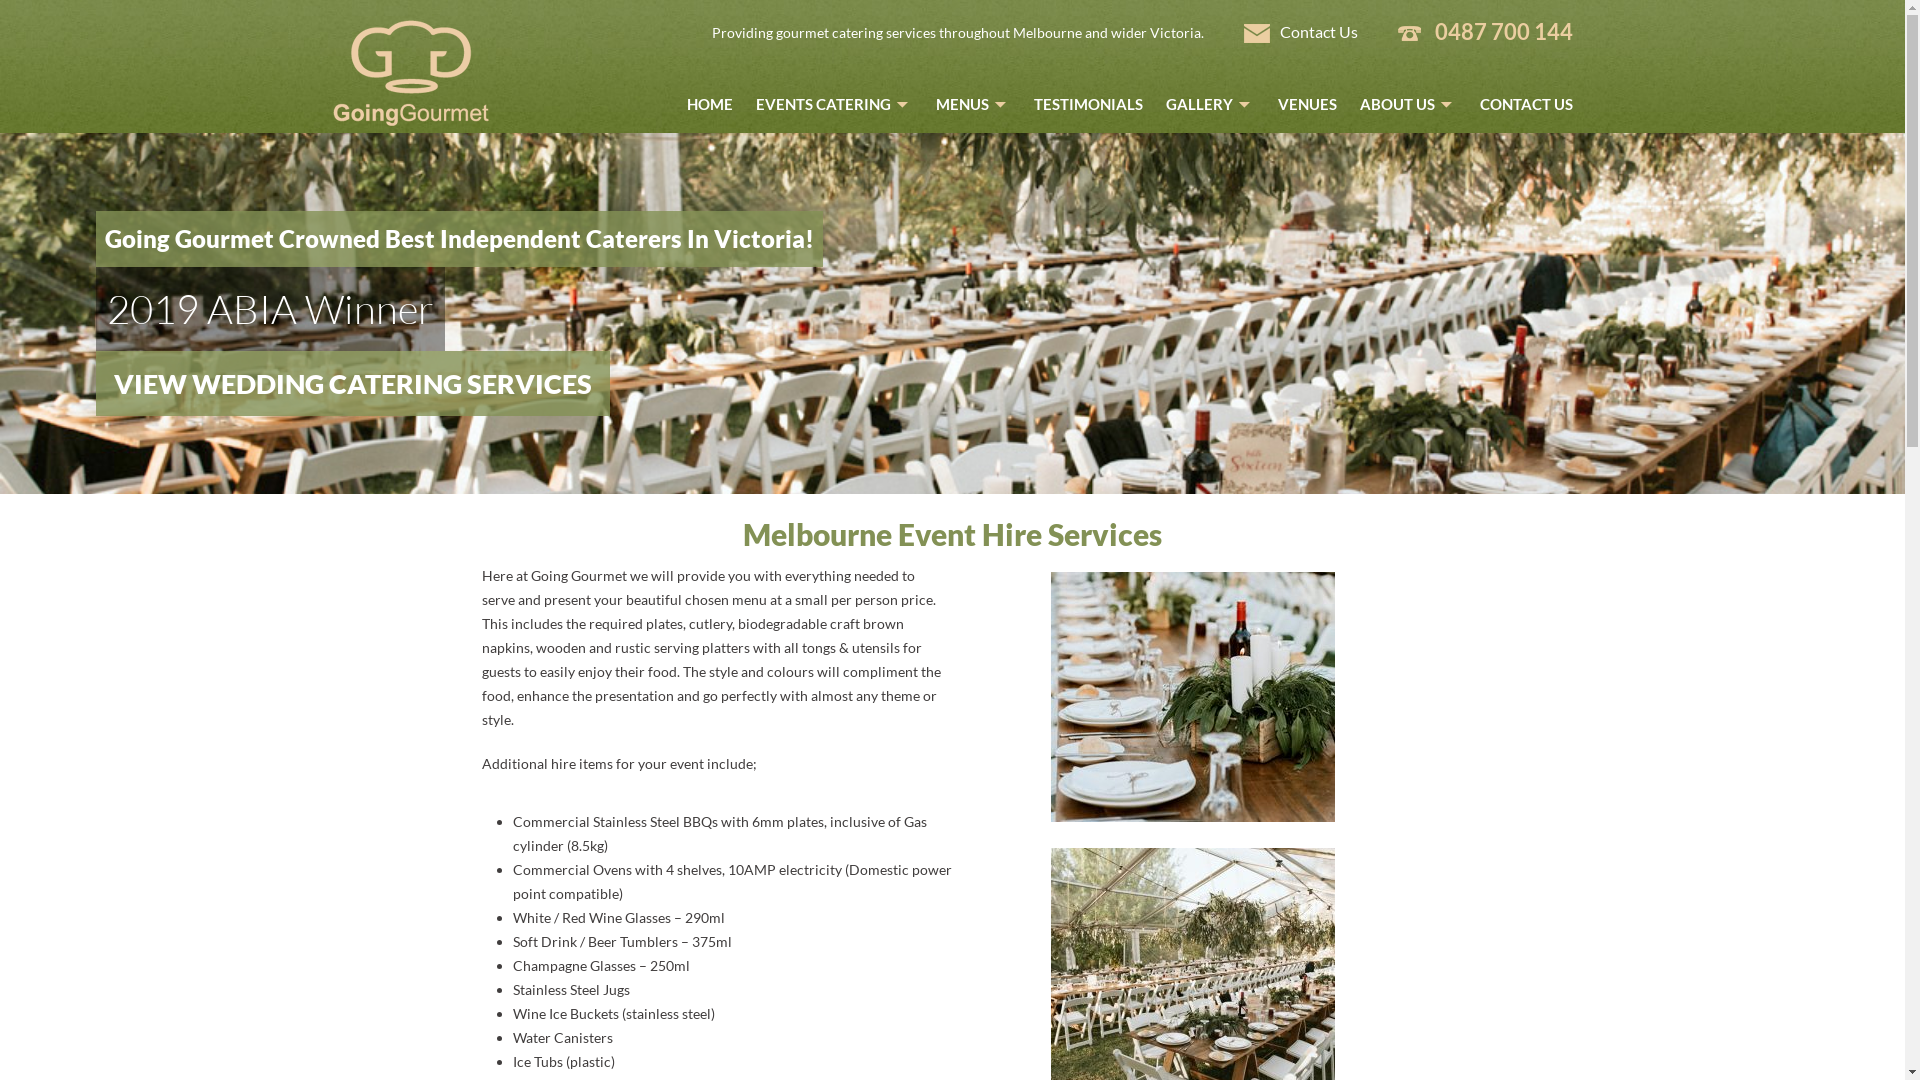  What do you see at coordinates (834, 104) in the screenshot?
I see `EVENTS CATERING` at bounding box center [834, 104].